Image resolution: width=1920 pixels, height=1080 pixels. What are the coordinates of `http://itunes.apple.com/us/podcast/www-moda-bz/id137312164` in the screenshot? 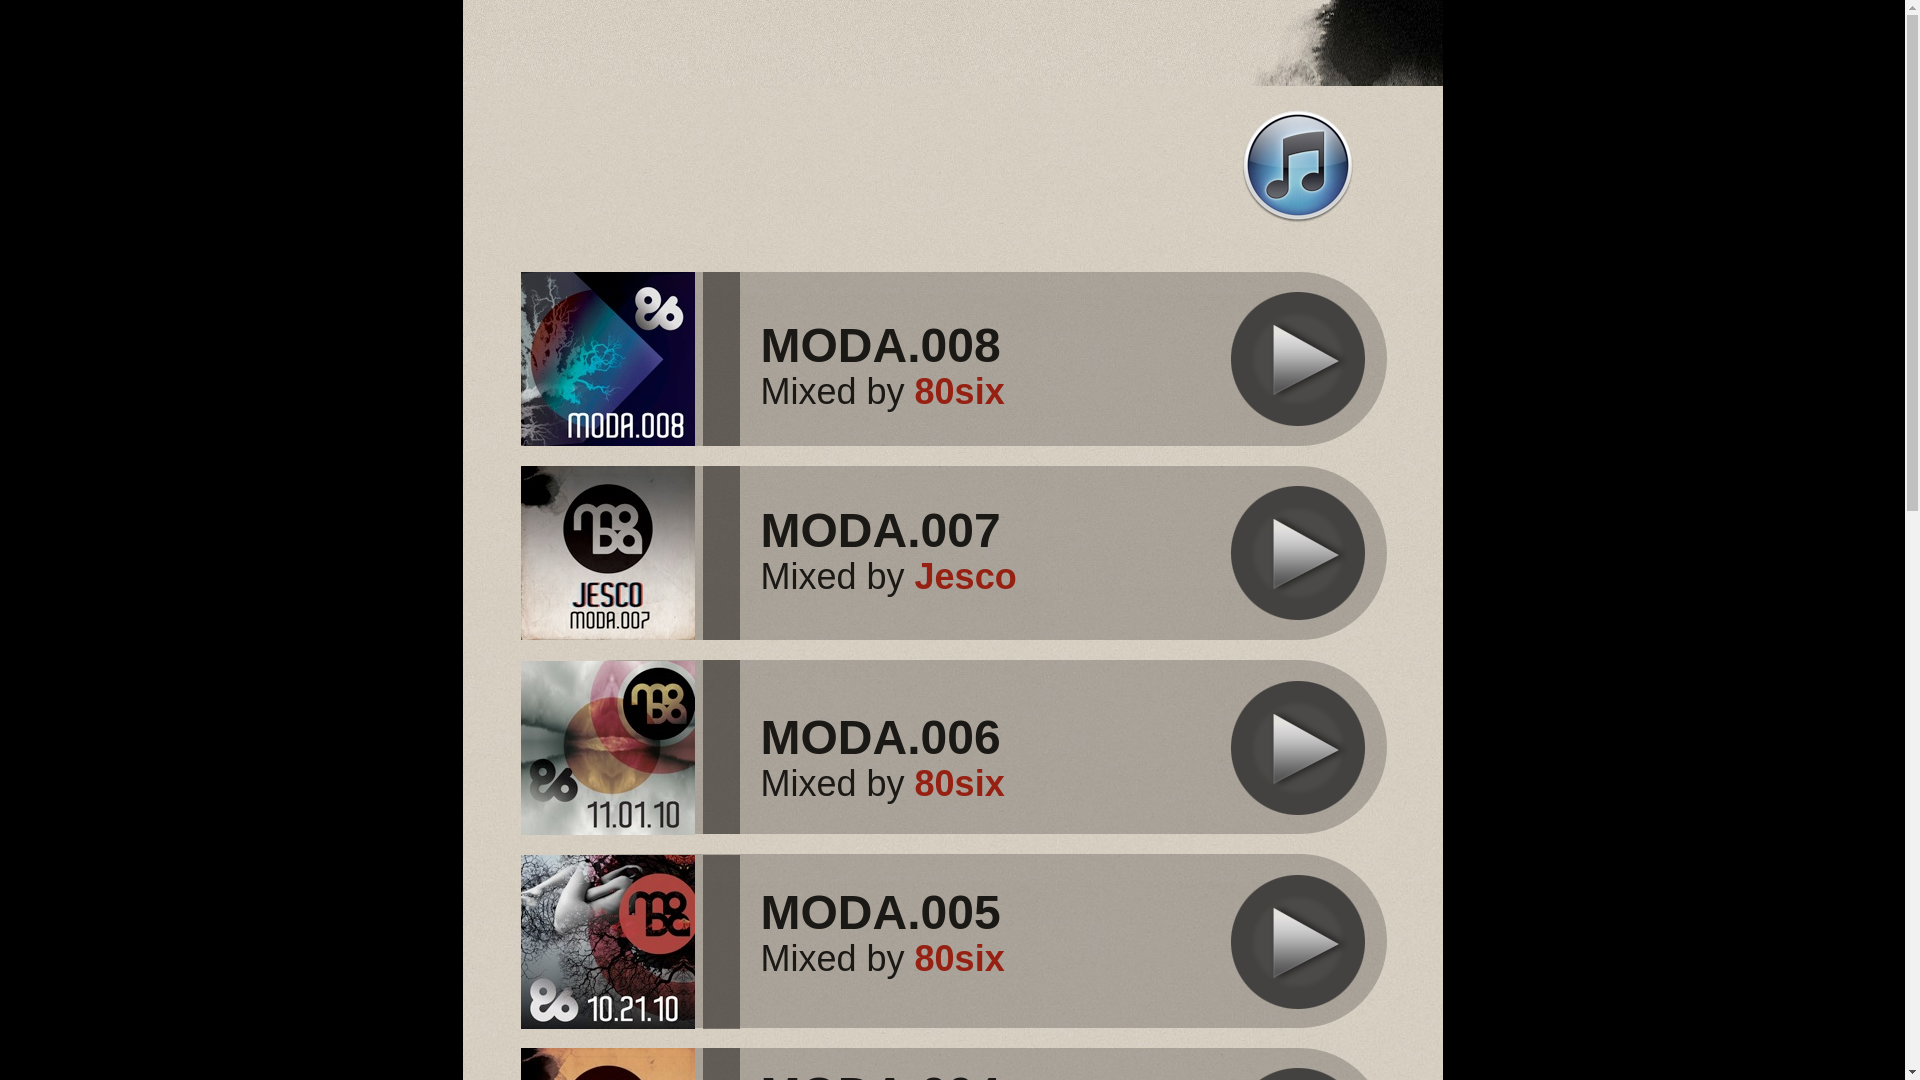 It's located at (1298, 220).